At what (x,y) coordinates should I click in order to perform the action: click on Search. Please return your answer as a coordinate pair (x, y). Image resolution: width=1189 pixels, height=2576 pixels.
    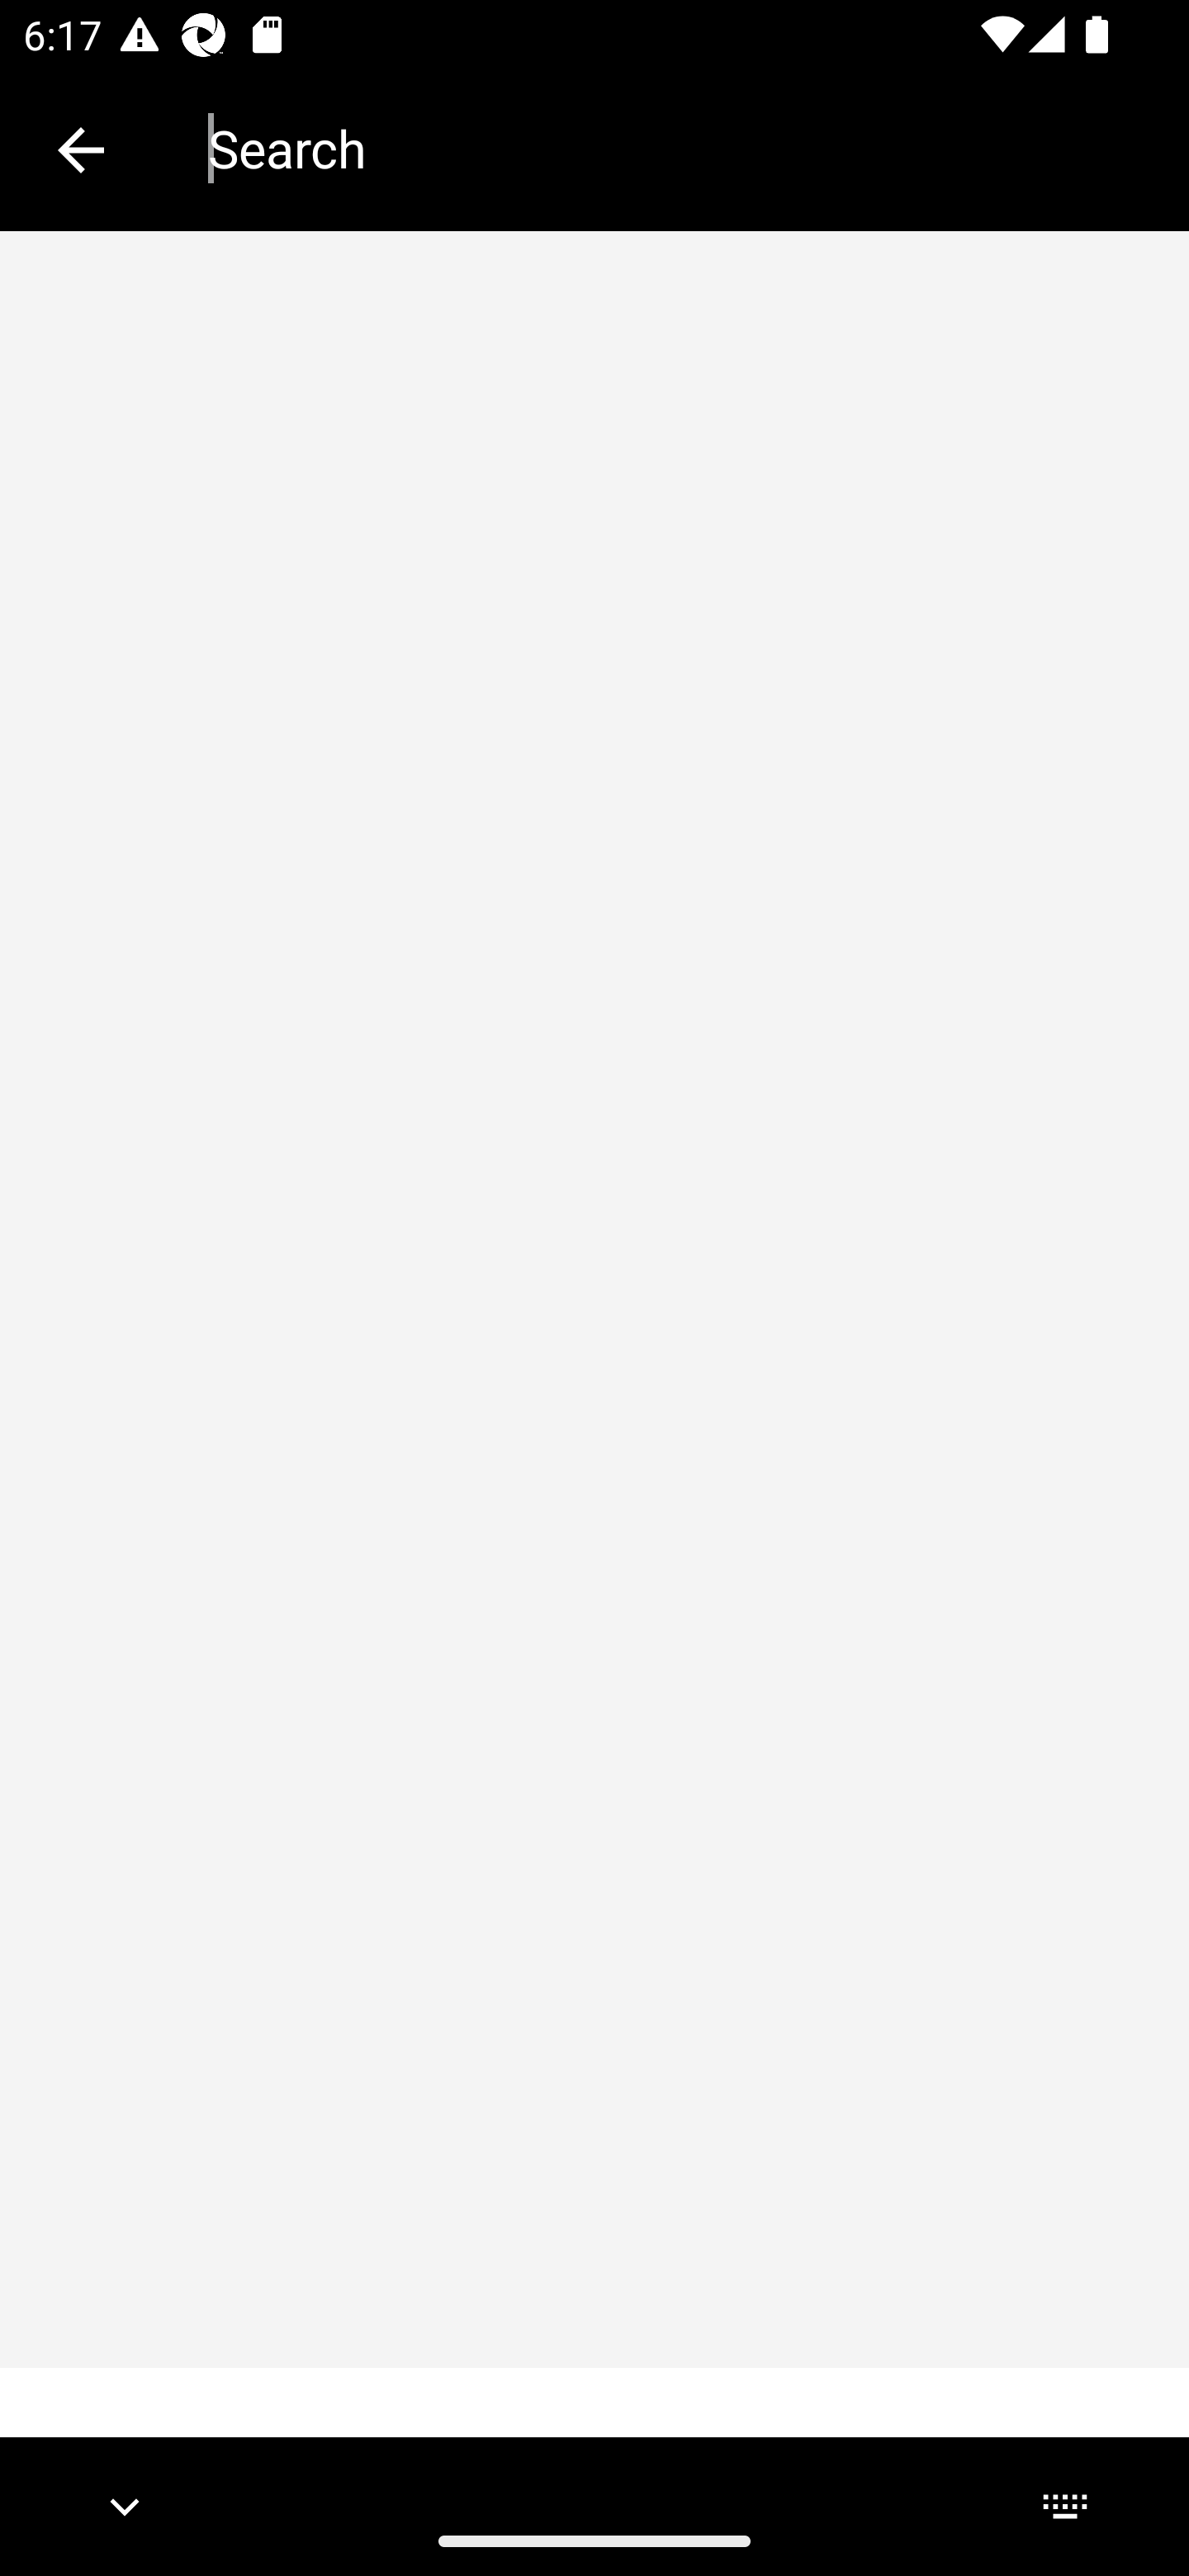
    Looking at the image, I should click on (675, 149).